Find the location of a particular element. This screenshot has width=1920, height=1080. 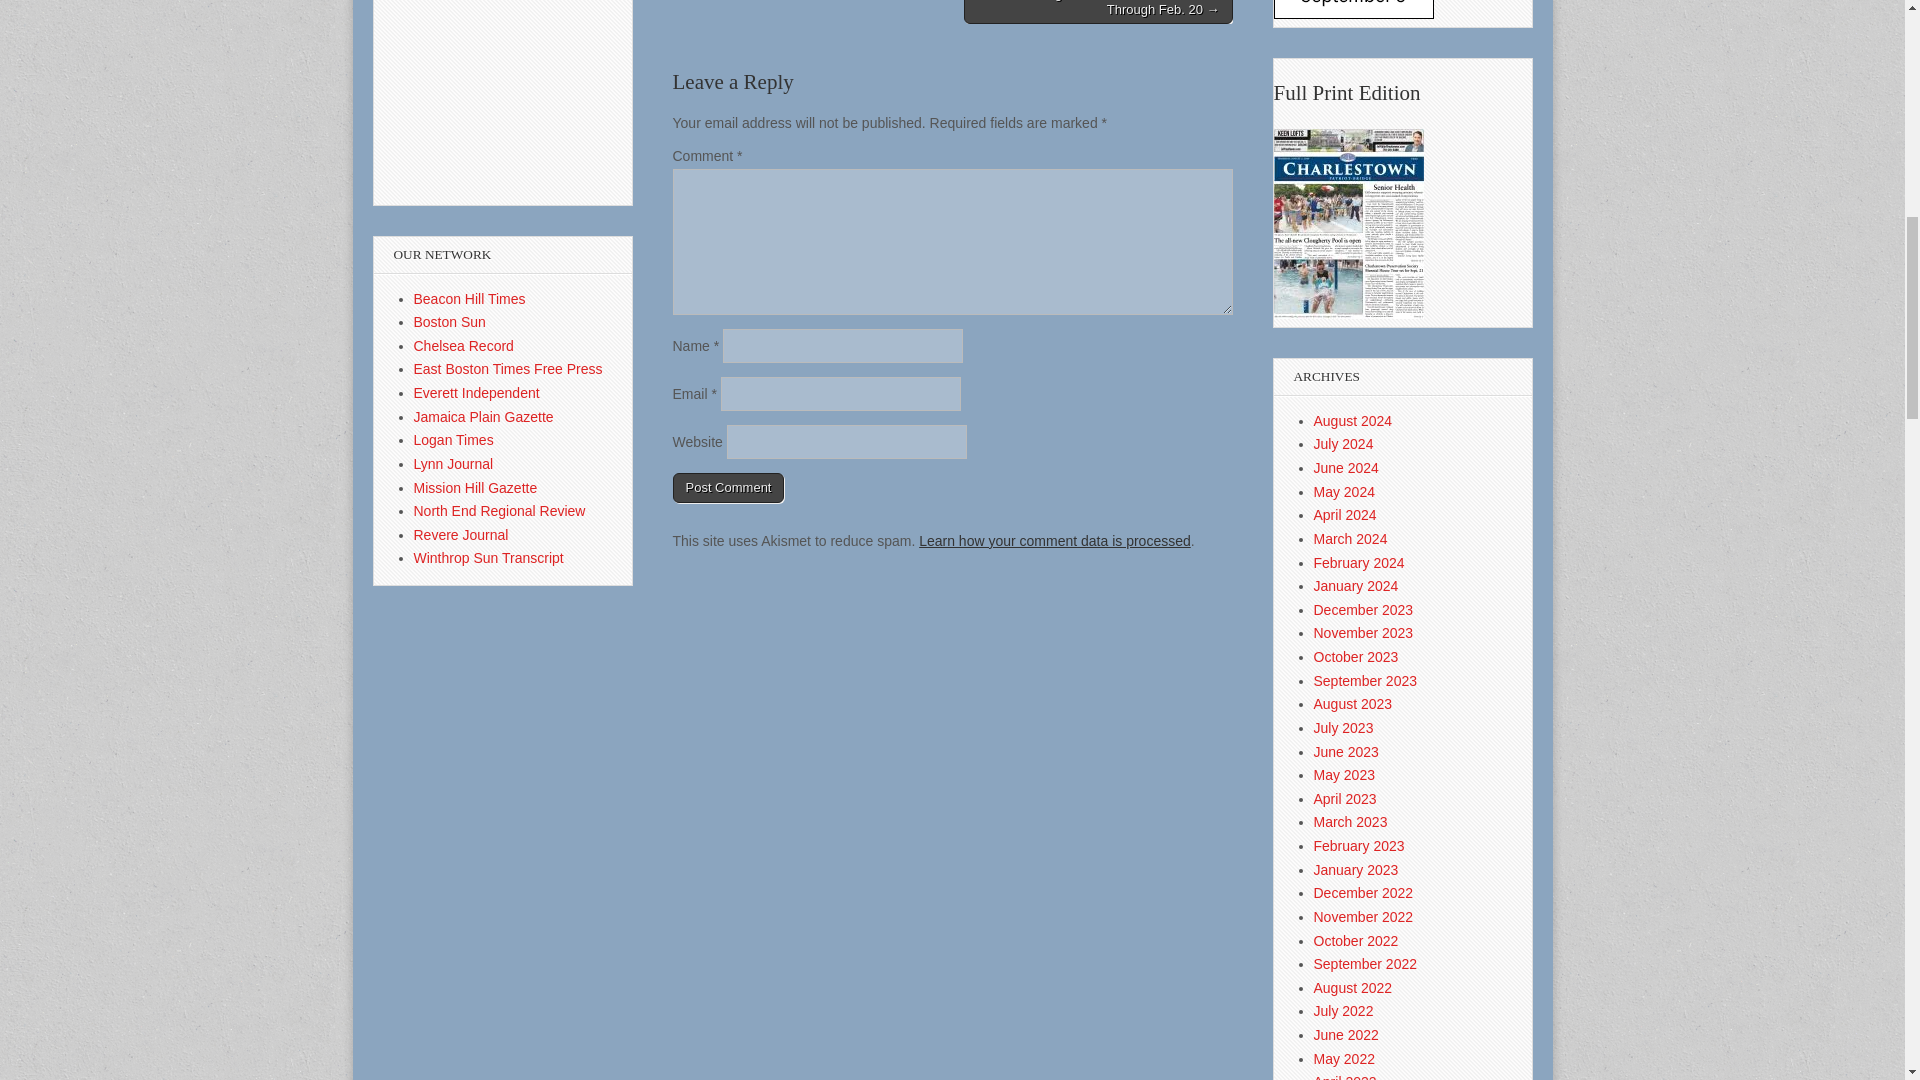

Winthrop Sun Transcript is located at coordinates (489, 557).